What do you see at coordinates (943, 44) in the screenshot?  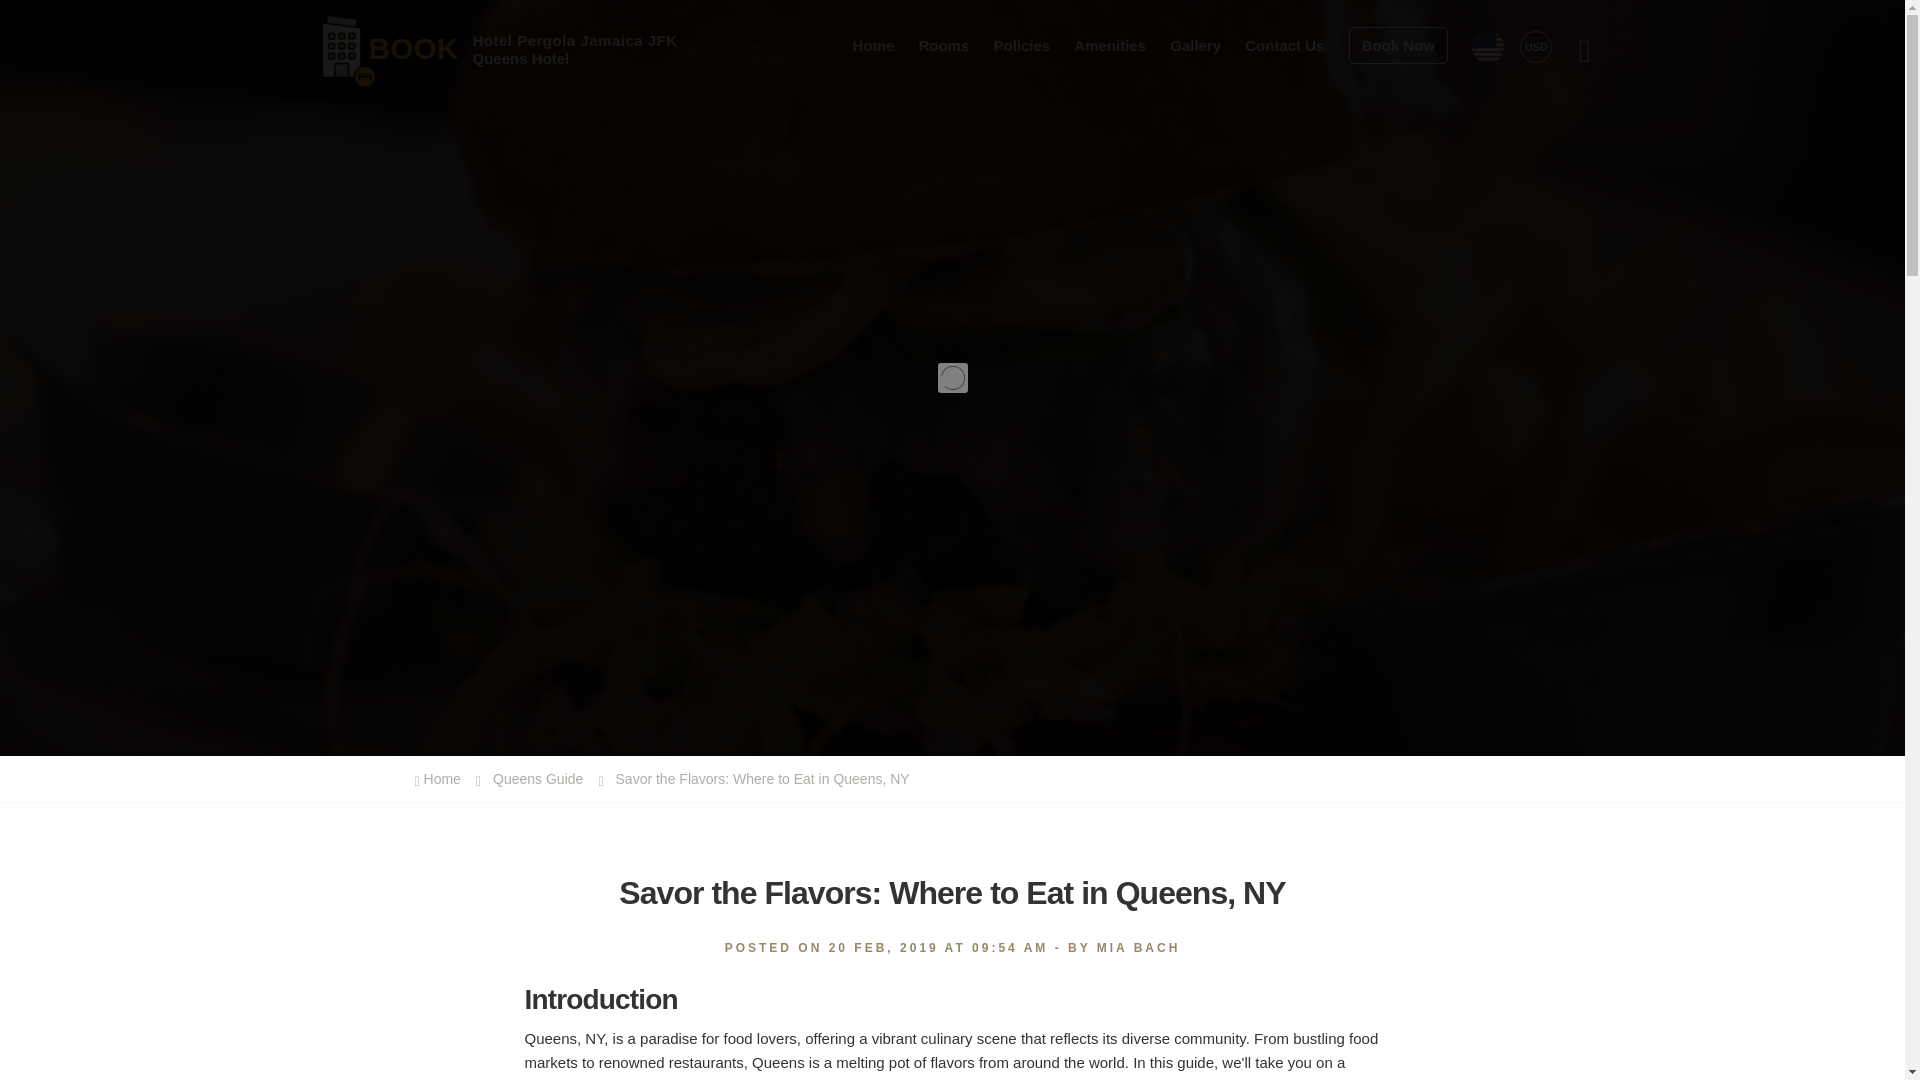 I see `USD` at bounding box center [943, 44].